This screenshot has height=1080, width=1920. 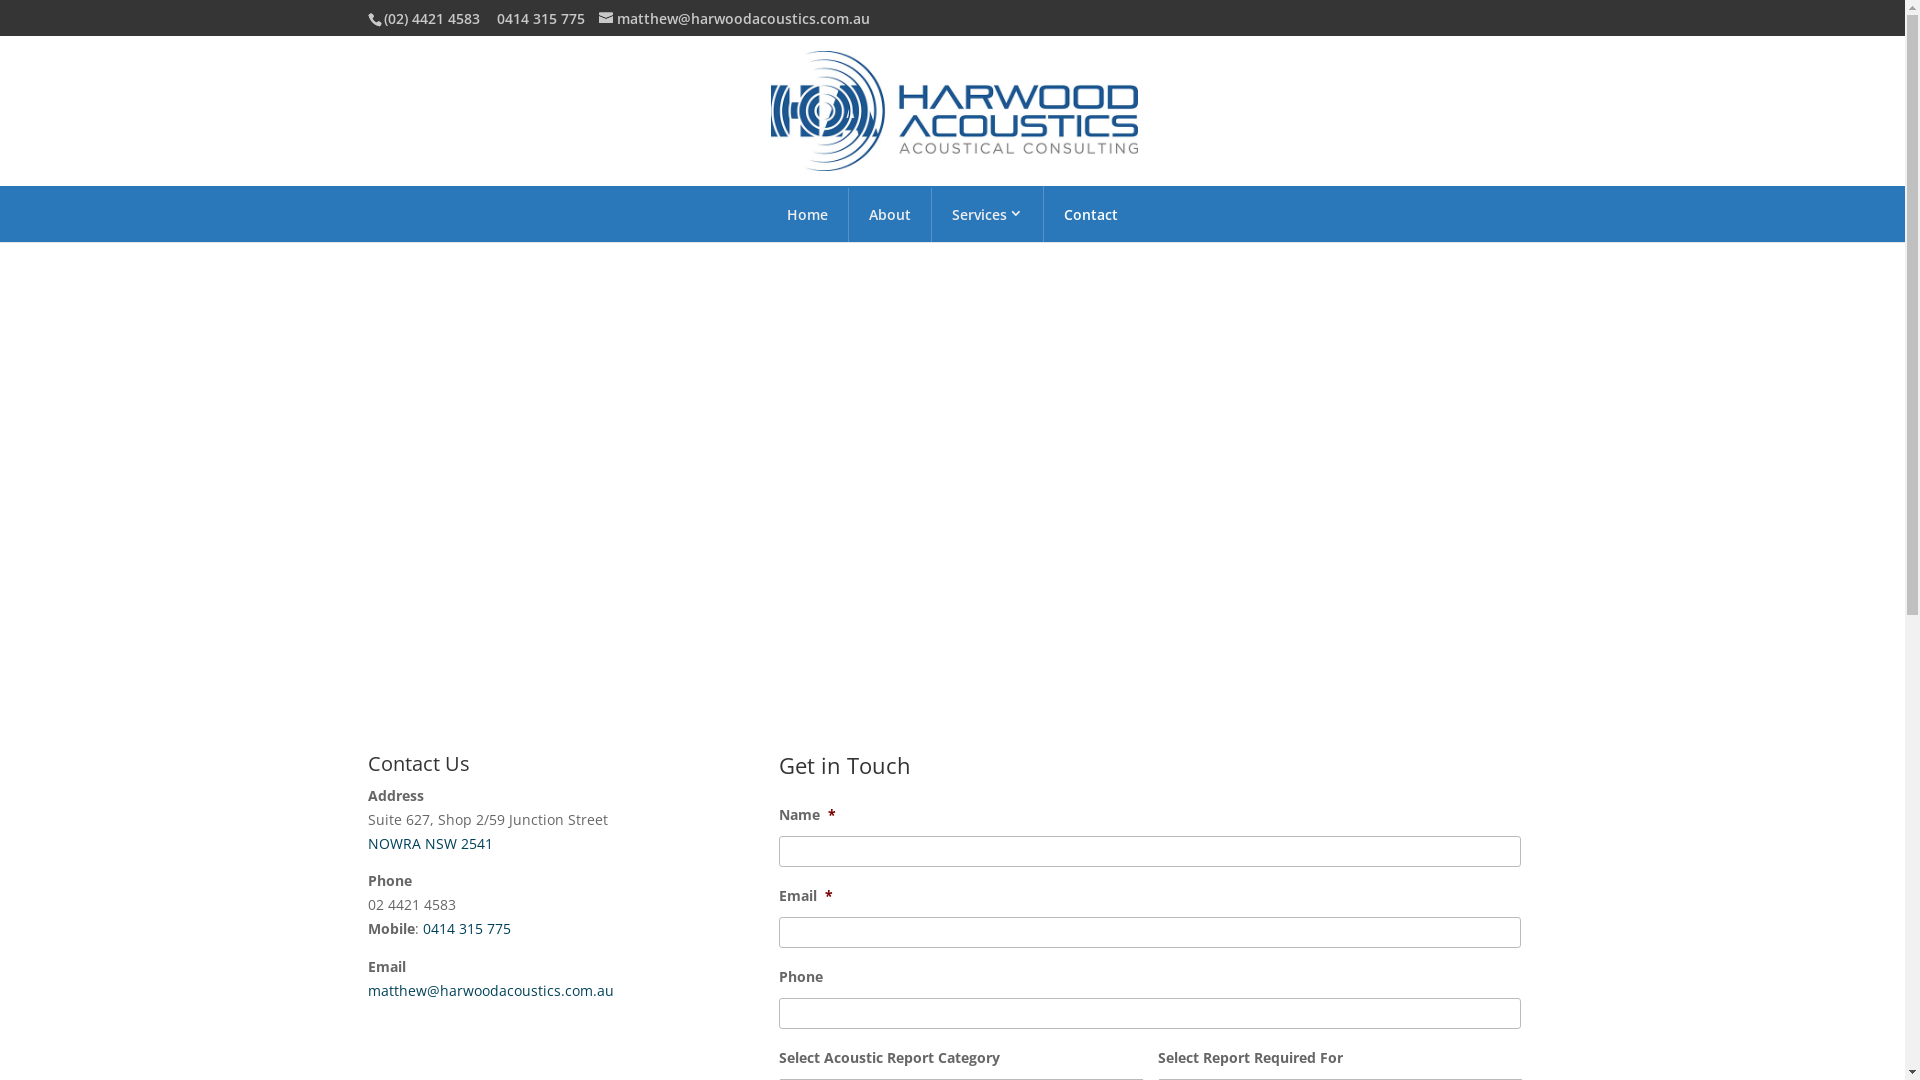 What do you see at coordinates (988, 214) in the screenshot?
I see `Services` at bounding box center [988, 214].